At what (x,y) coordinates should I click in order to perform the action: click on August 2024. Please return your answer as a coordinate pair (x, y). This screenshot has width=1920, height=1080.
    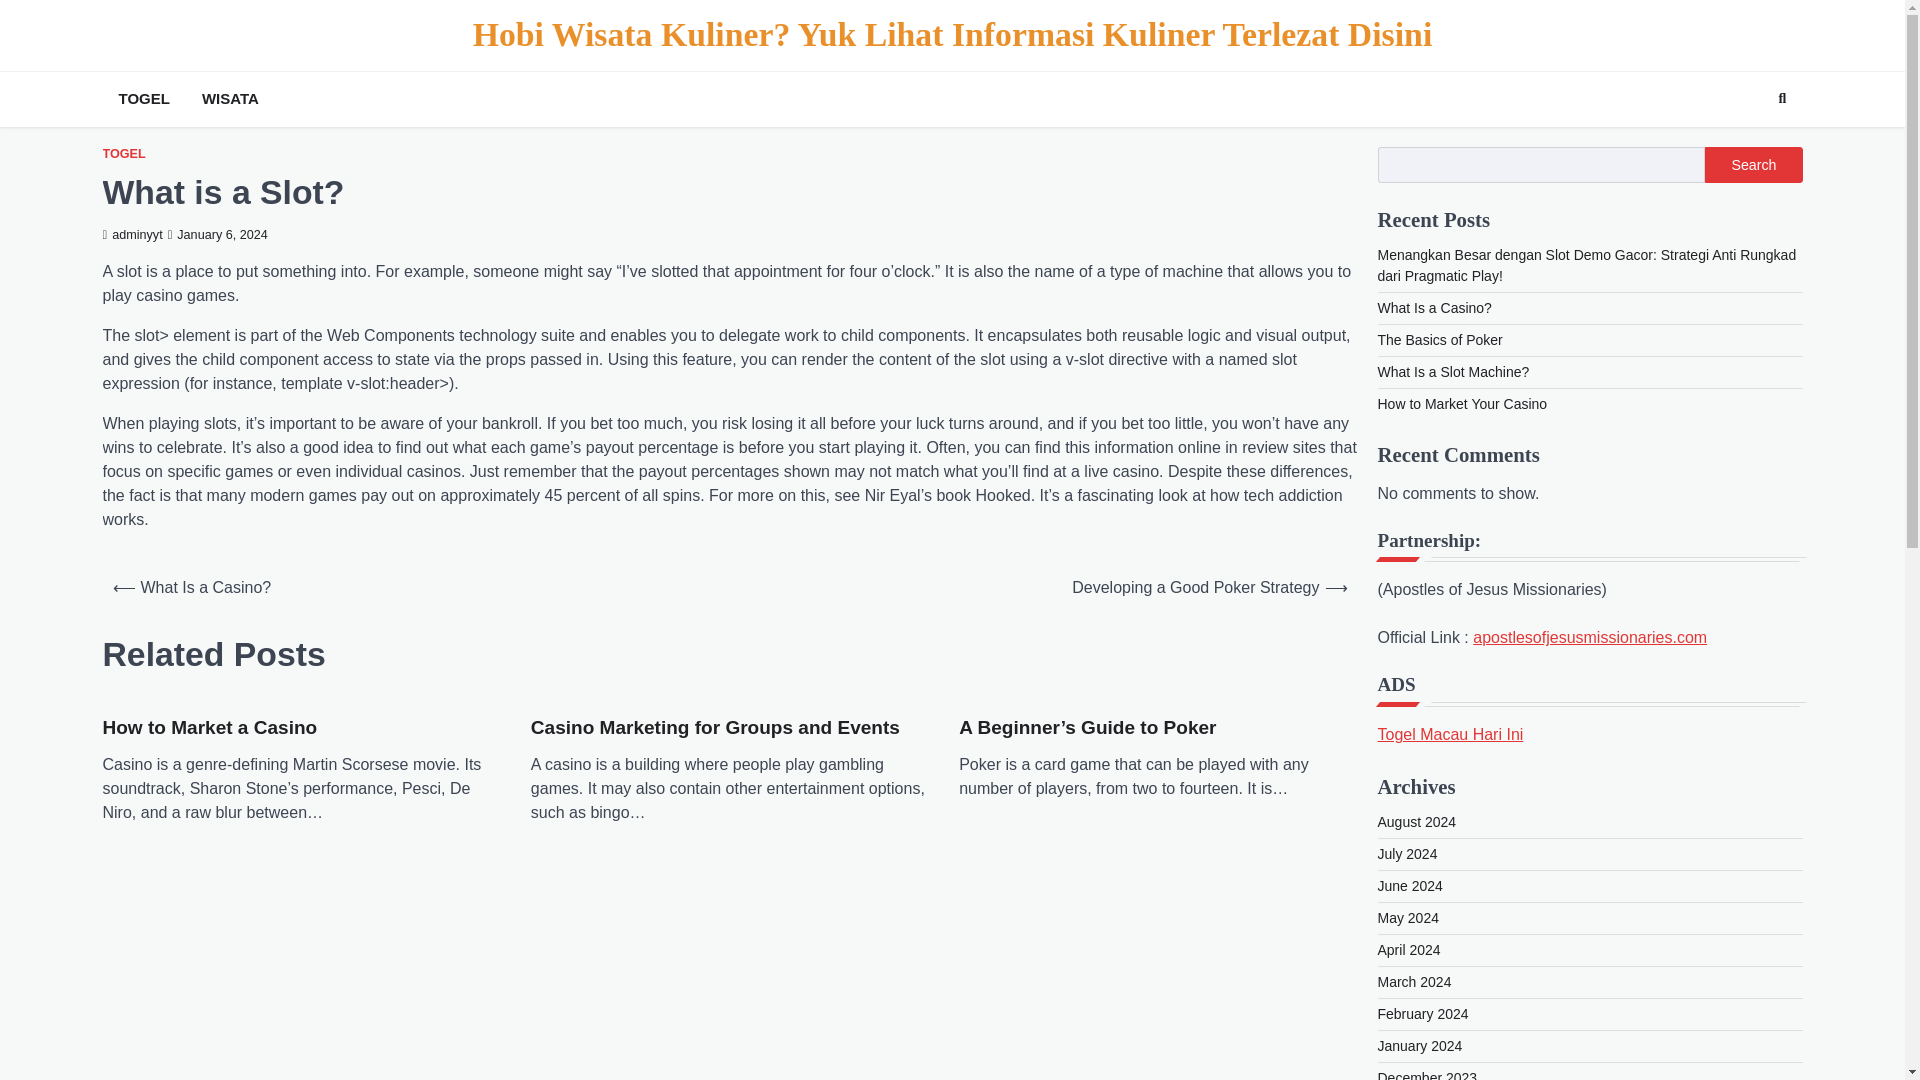
    Looking at the image, I should click on (1418, 822).